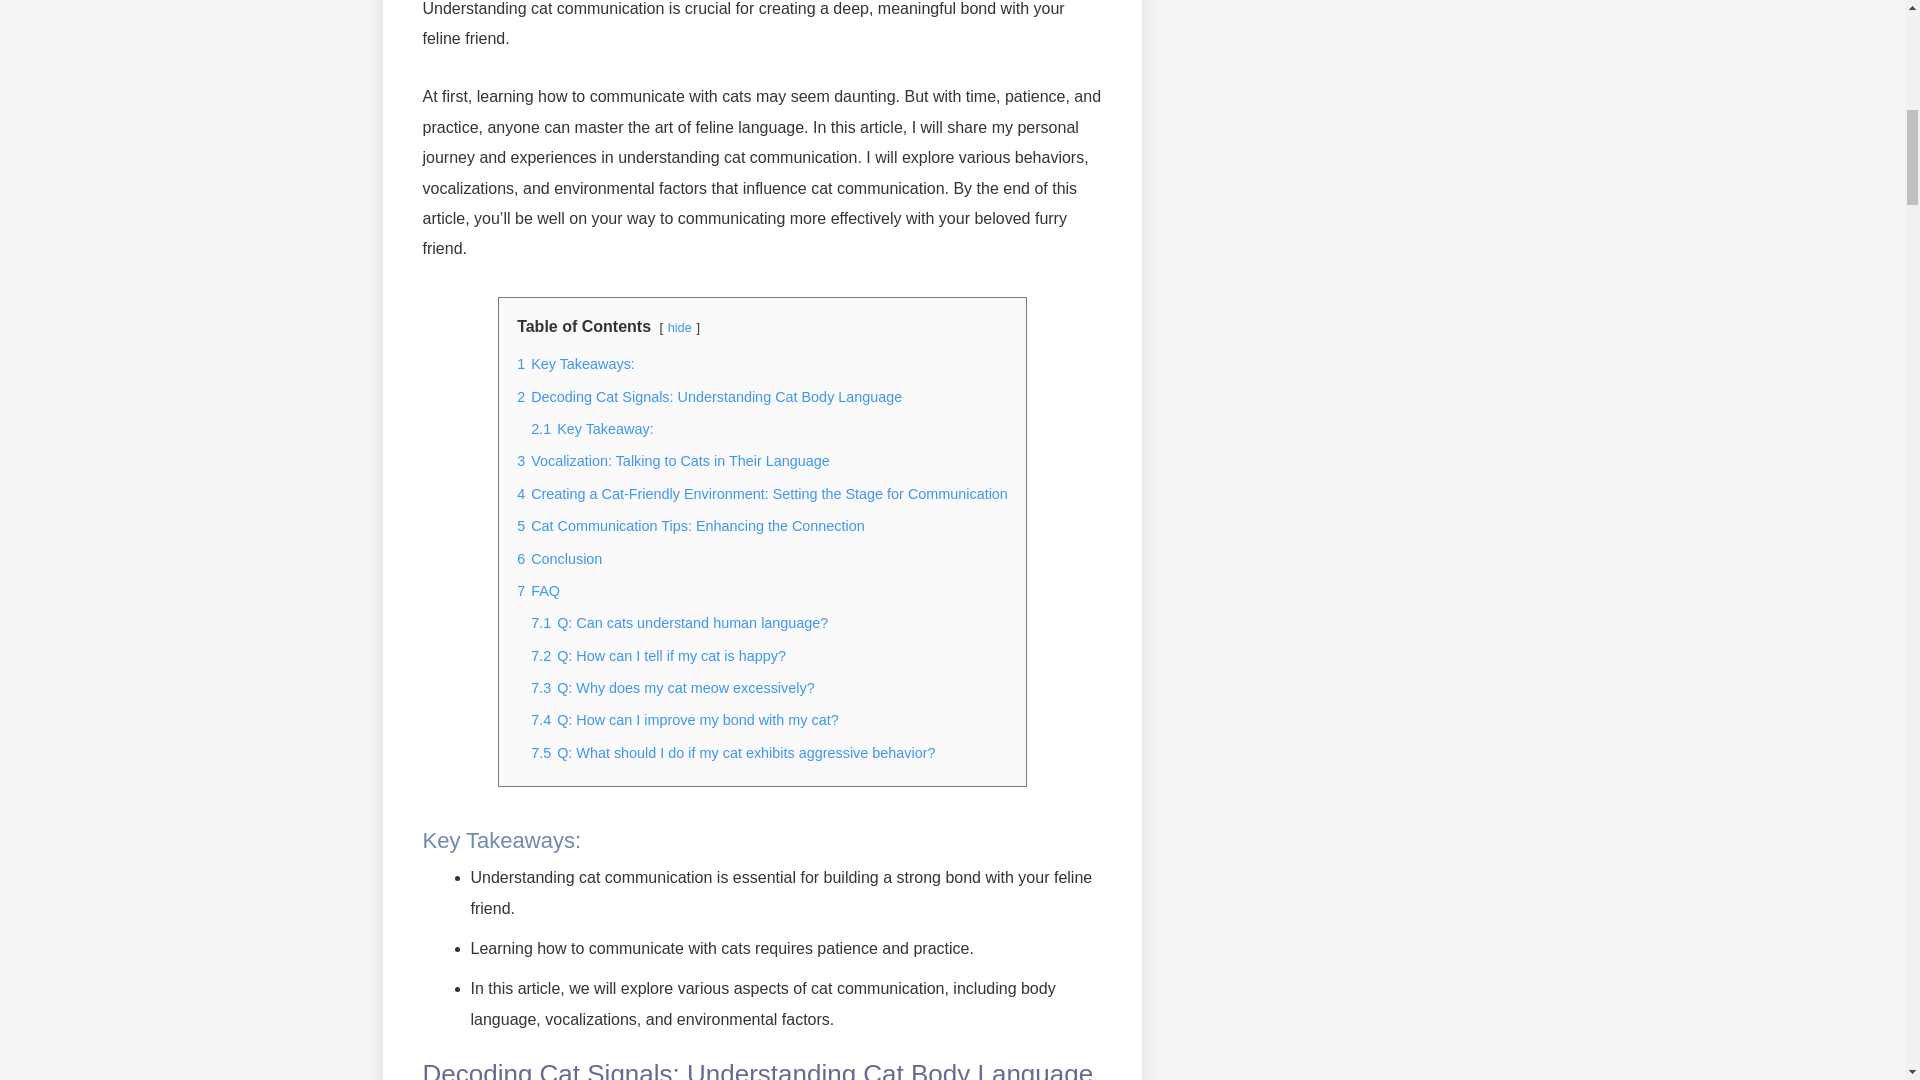 This screenshot has width=1920, height=1080. I want to click on 7.2 Q: How can I tell if my cat is happy?, so click(658, 656).